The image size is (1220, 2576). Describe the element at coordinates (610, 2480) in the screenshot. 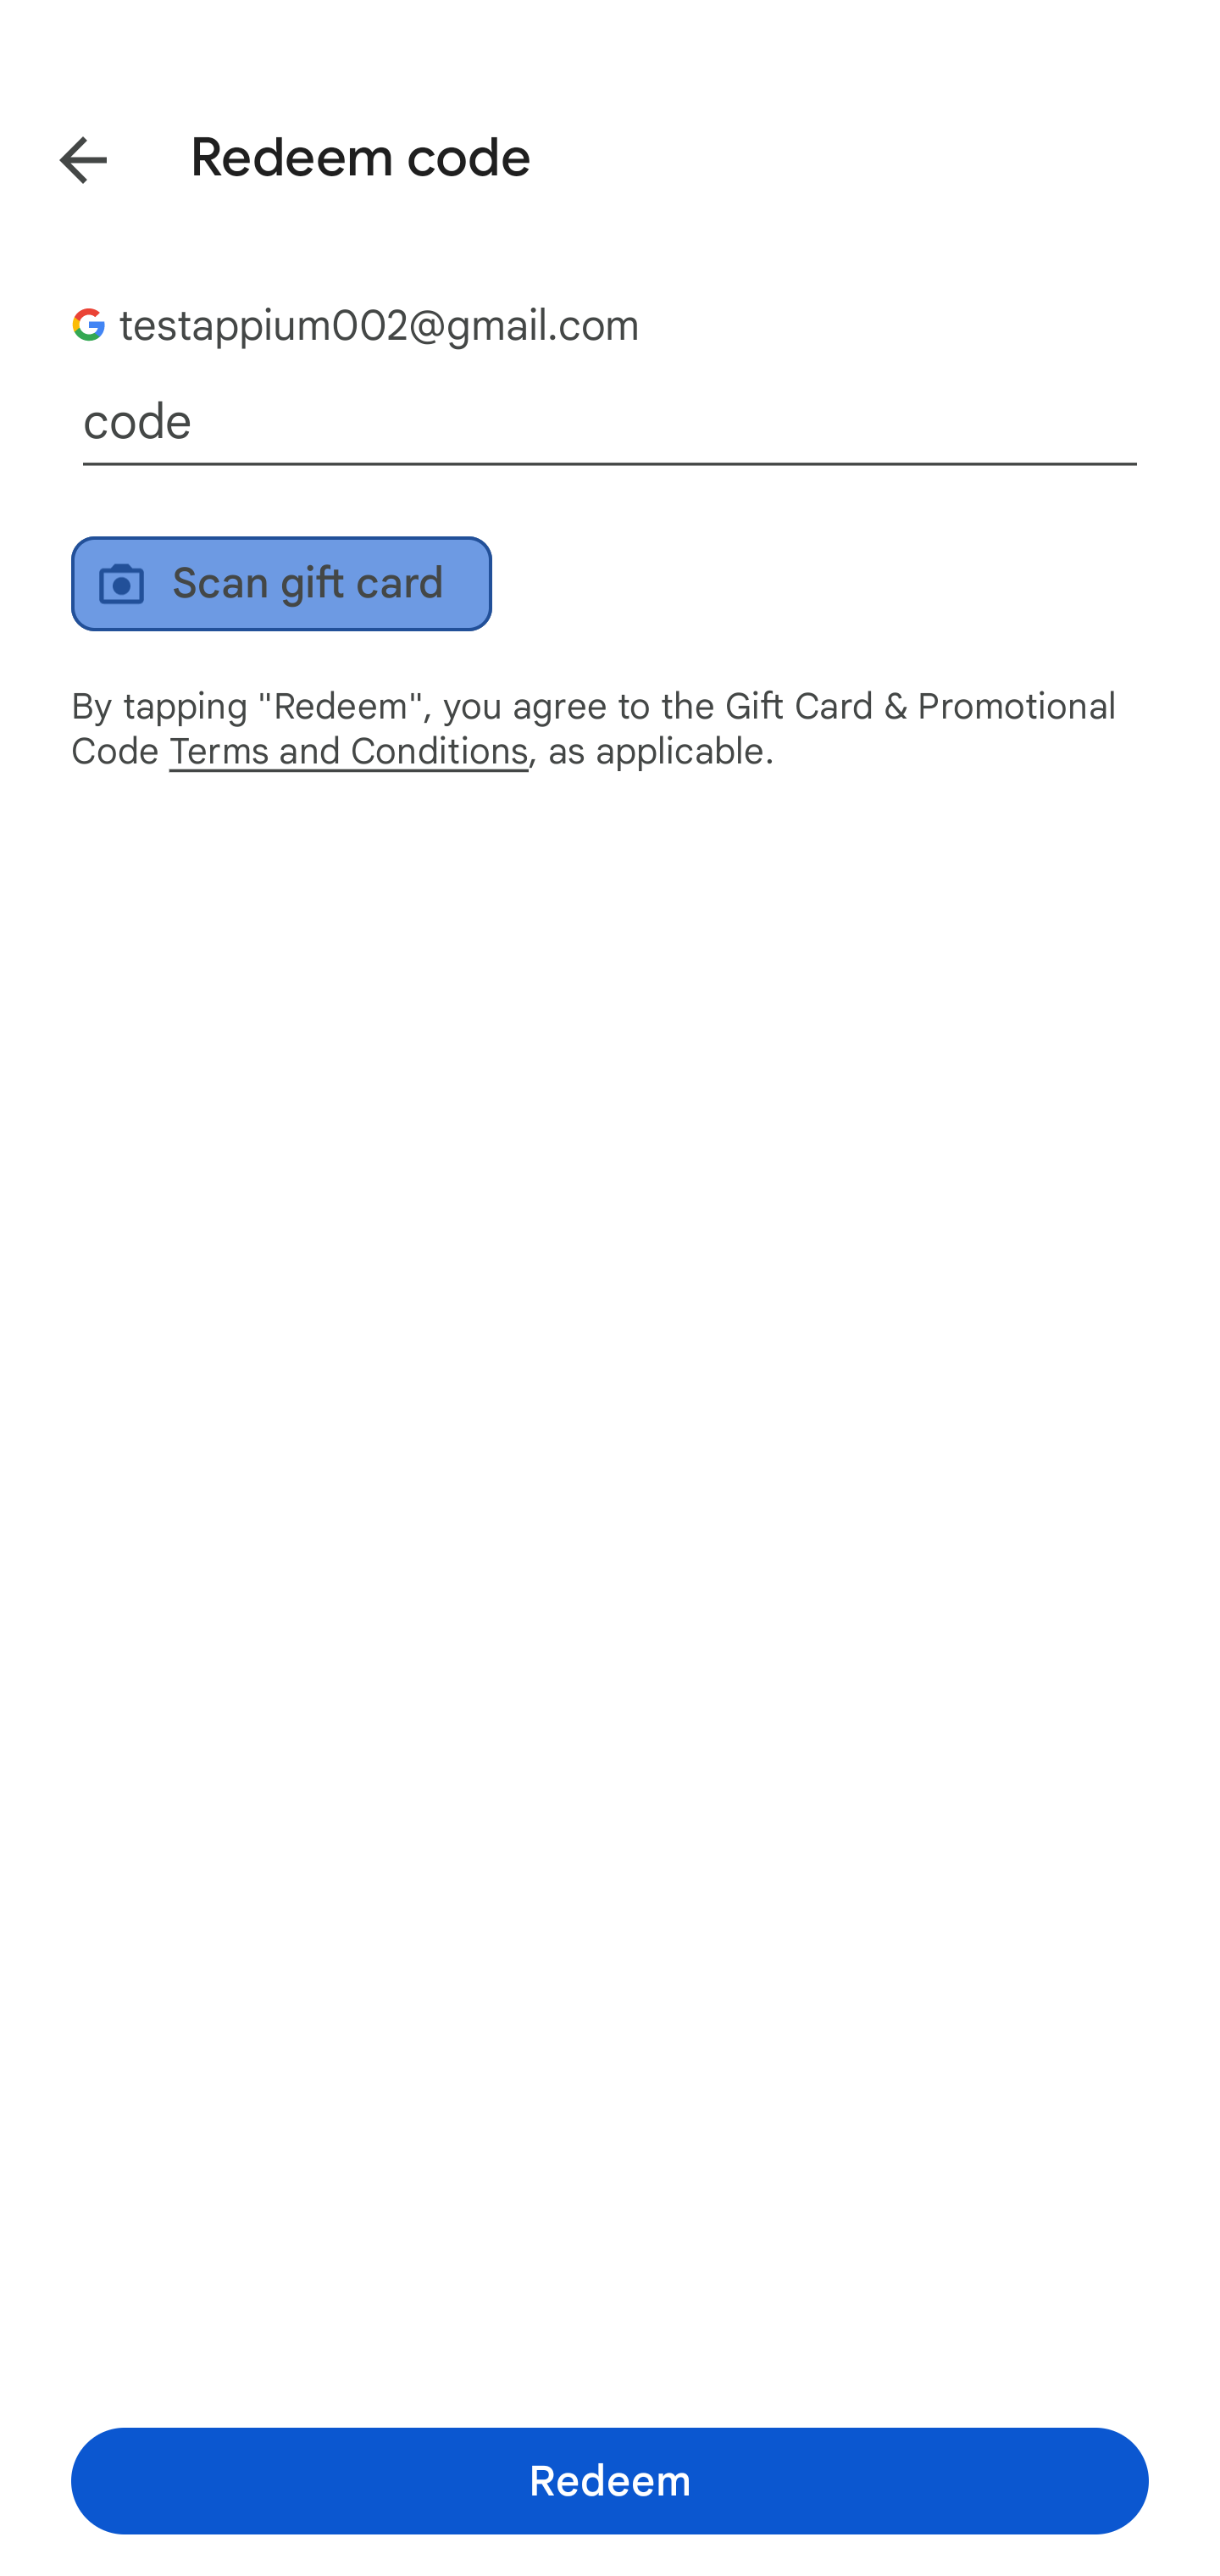

I see `Redeem` at that location.